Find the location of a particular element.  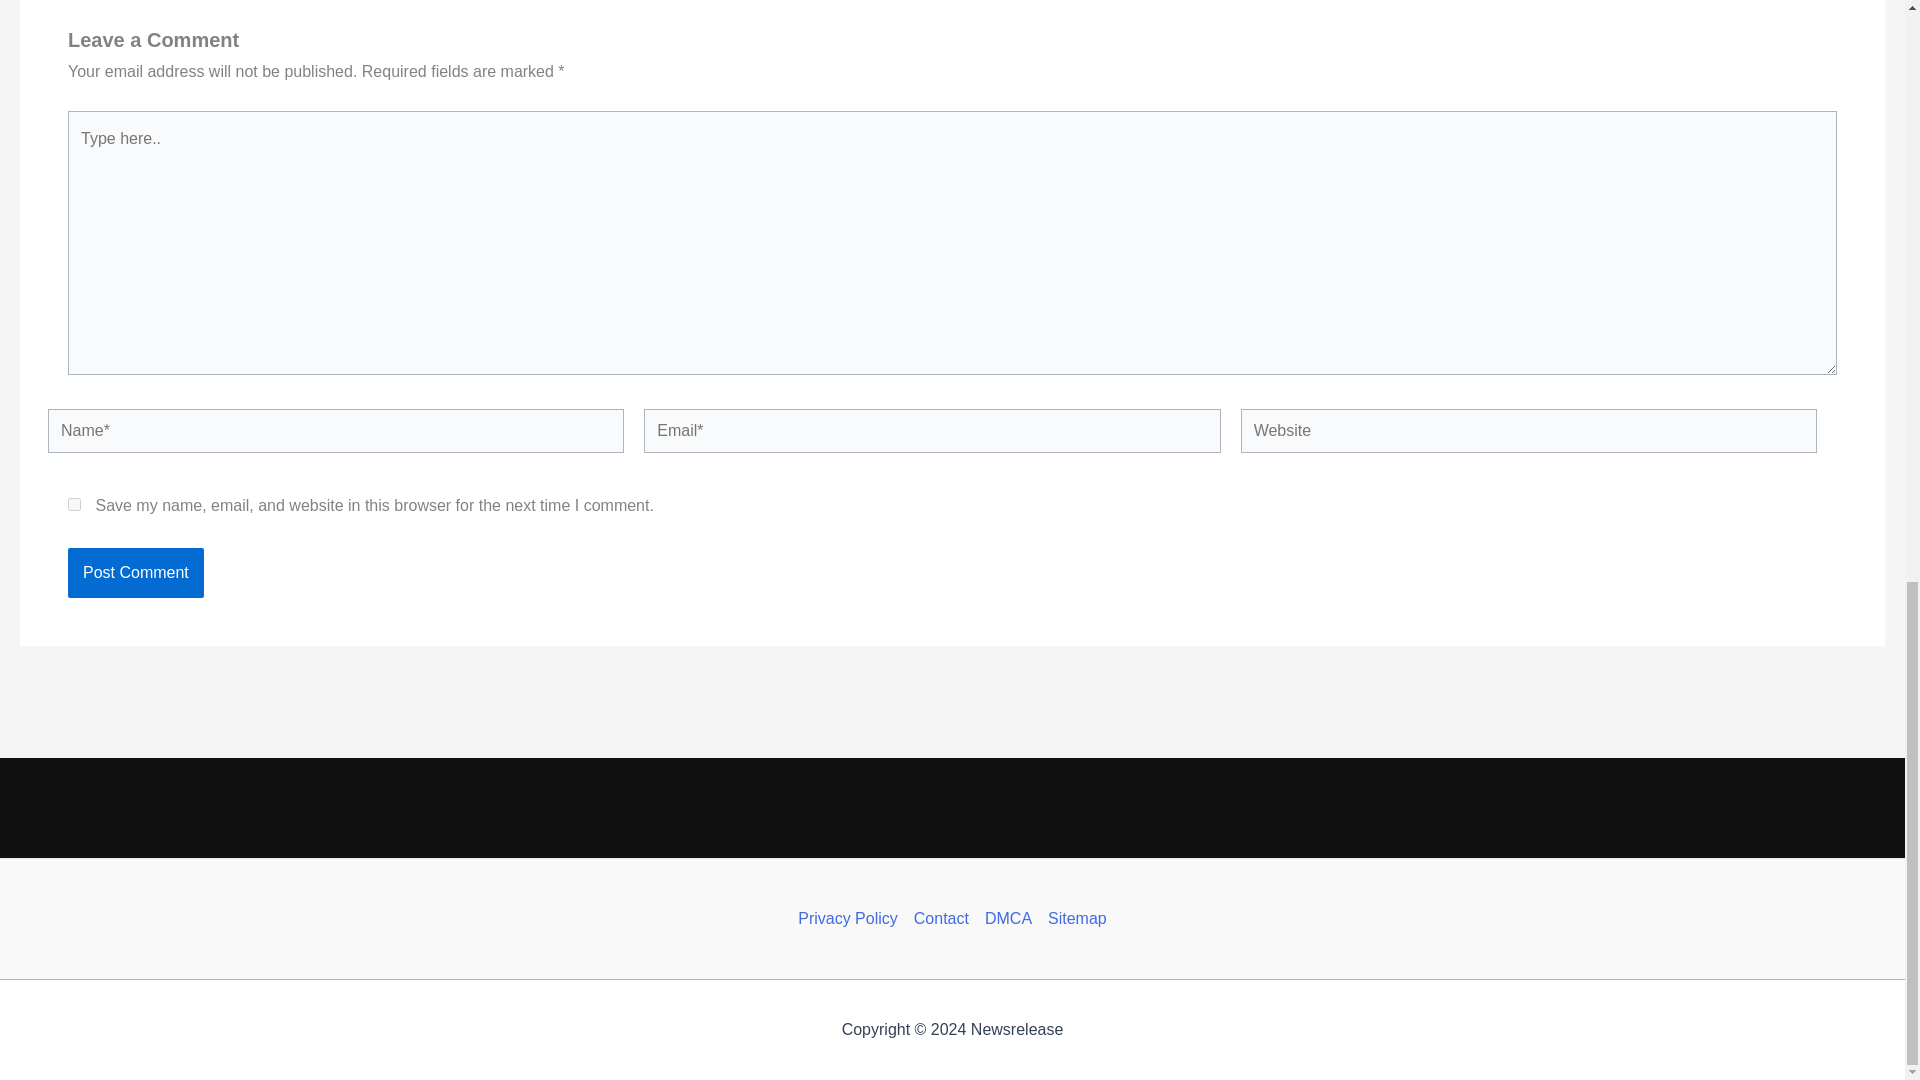

Privacy Policy is located at coordinates (852, 918).